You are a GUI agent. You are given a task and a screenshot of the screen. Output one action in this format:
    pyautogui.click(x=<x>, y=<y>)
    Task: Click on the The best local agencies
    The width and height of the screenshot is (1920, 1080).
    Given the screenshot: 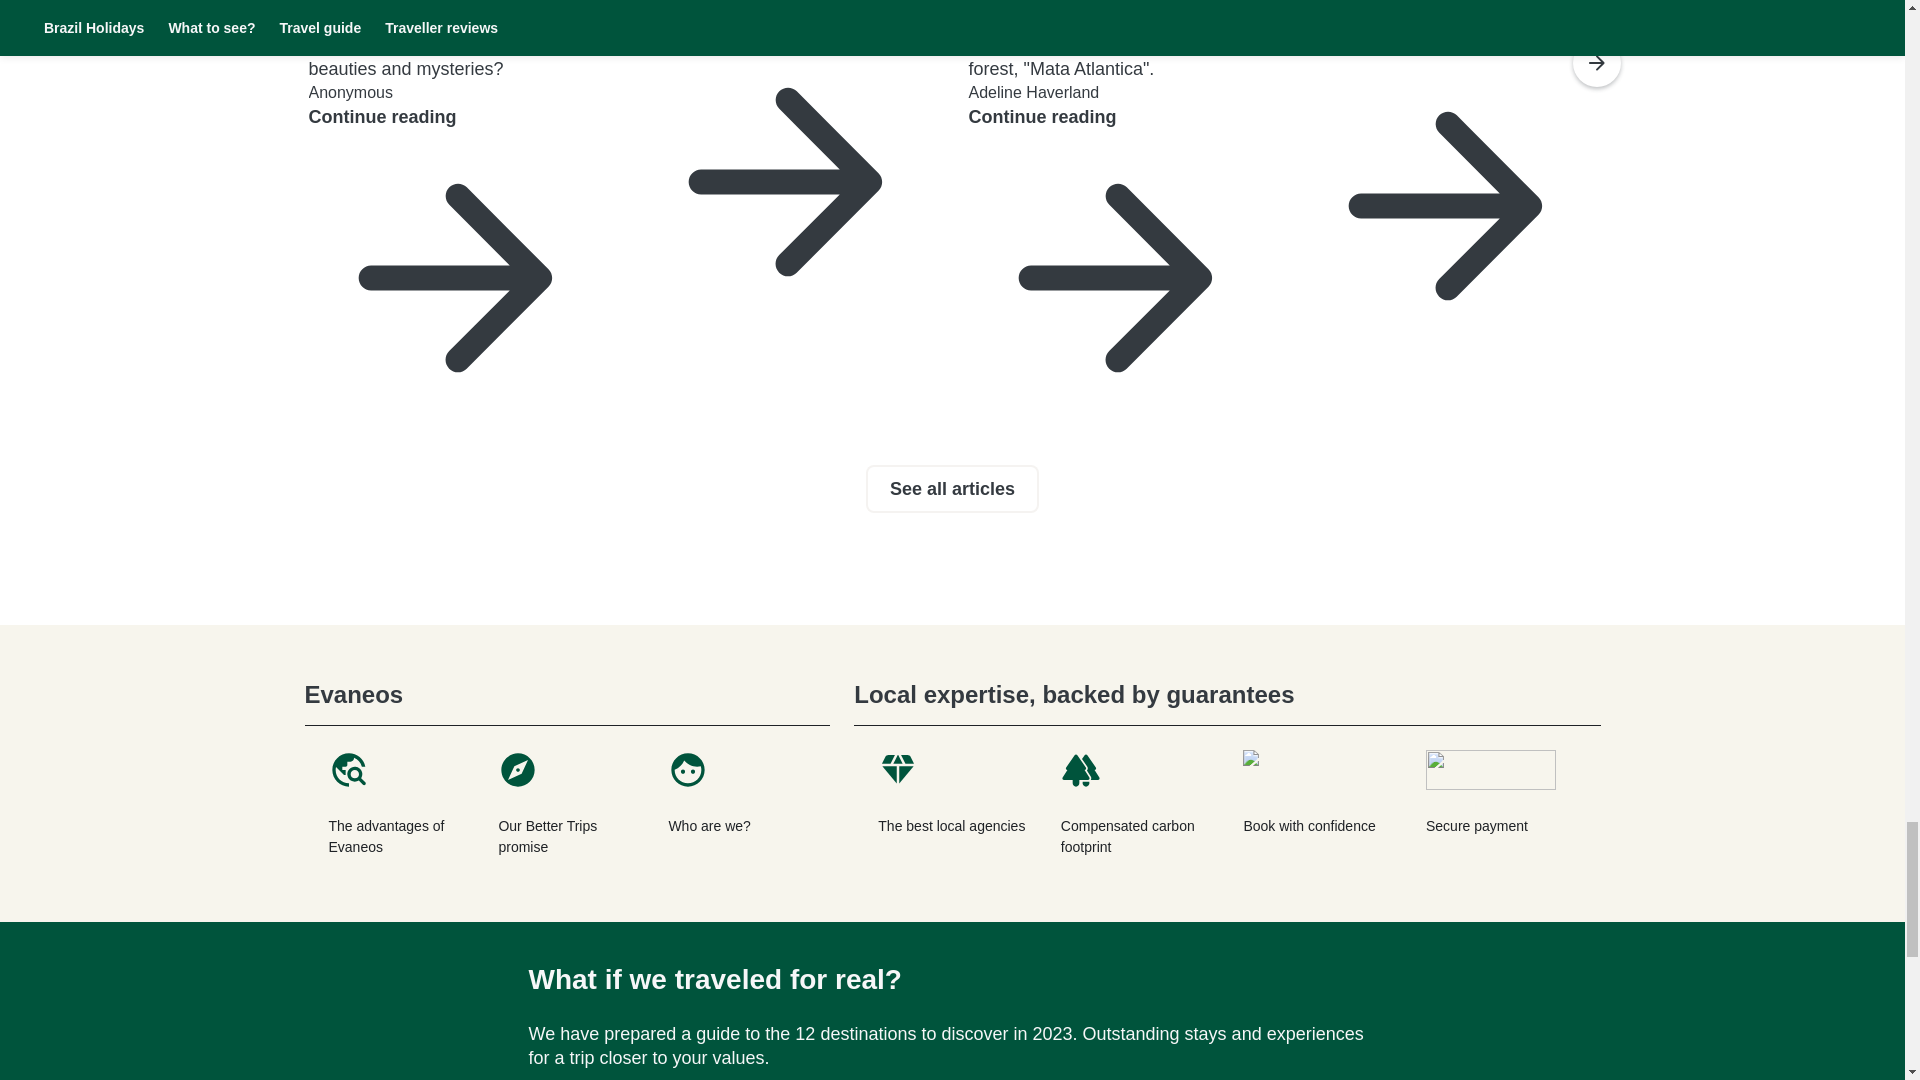 What is the action you would take?
    pyautogui.click(x=953, y=804)
    